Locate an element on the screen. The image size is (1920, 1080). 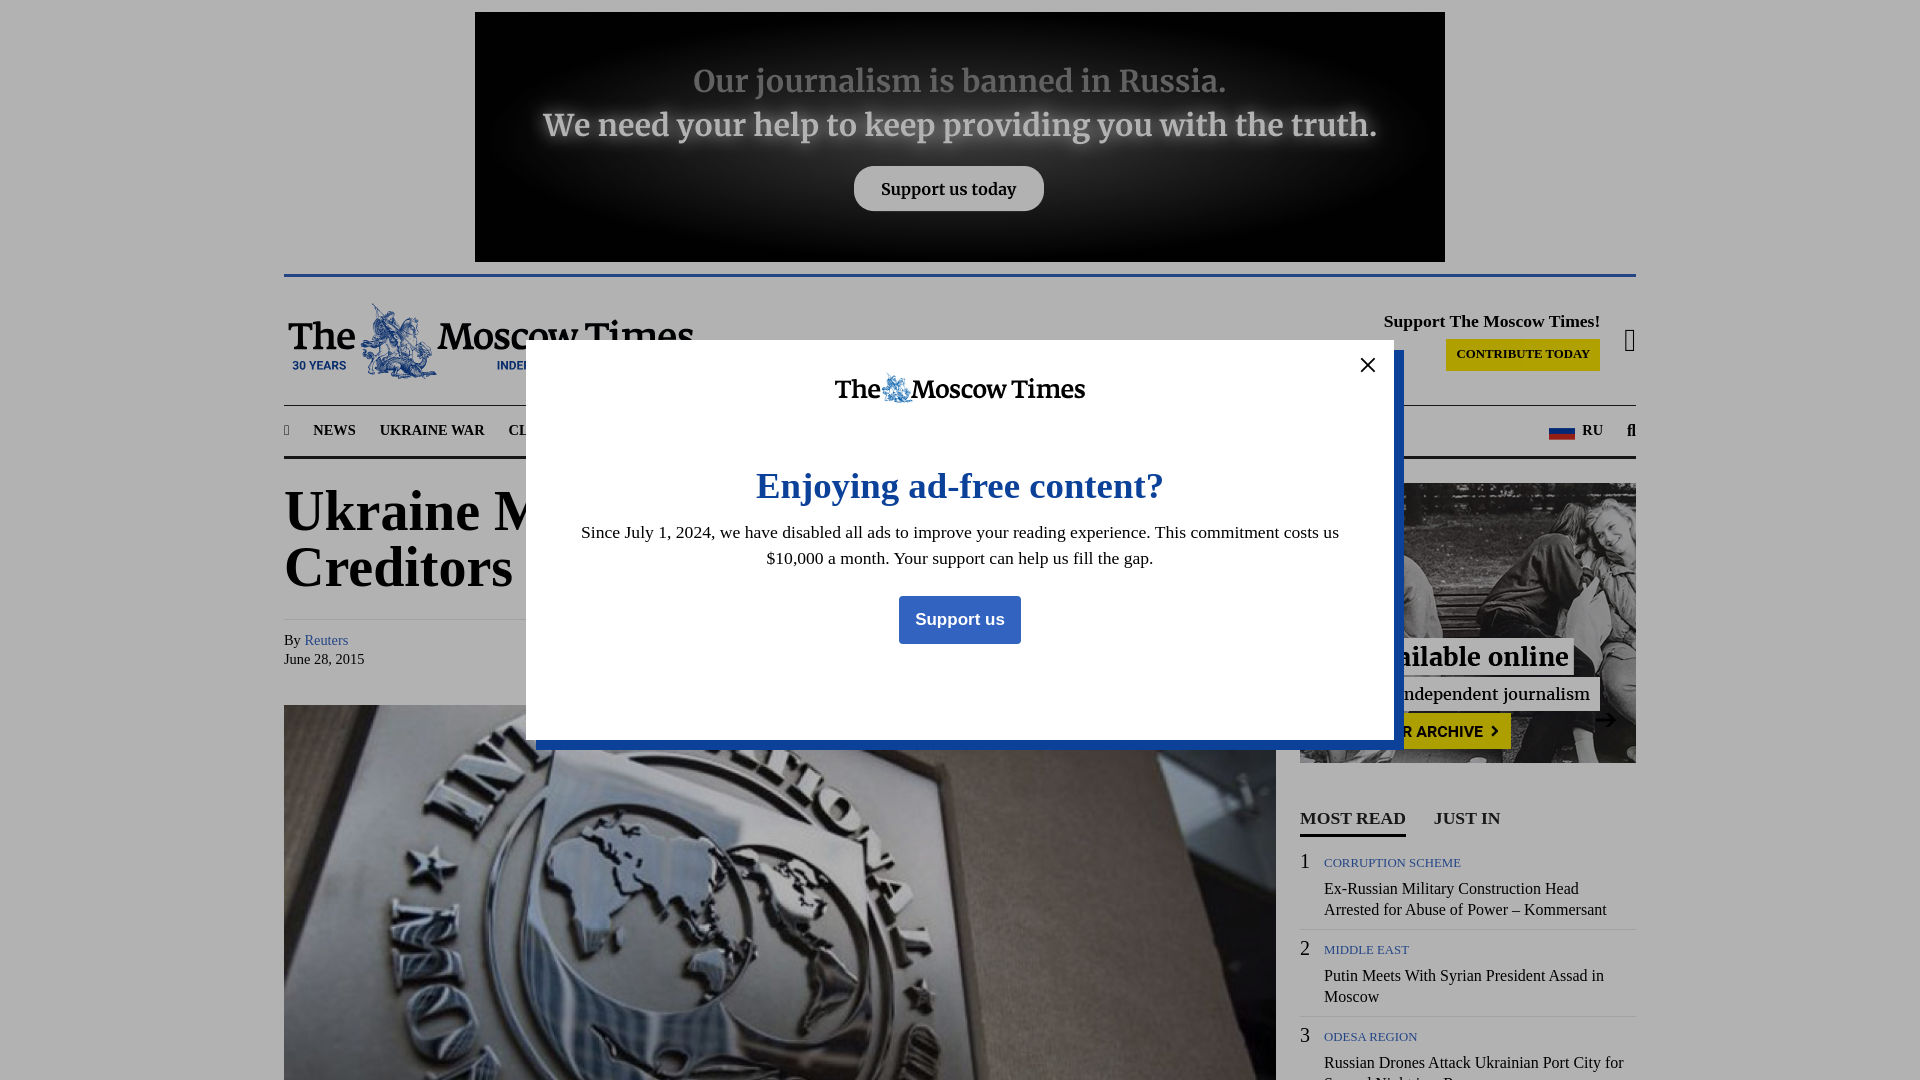
OPINION is located at coordinates (934, 430).